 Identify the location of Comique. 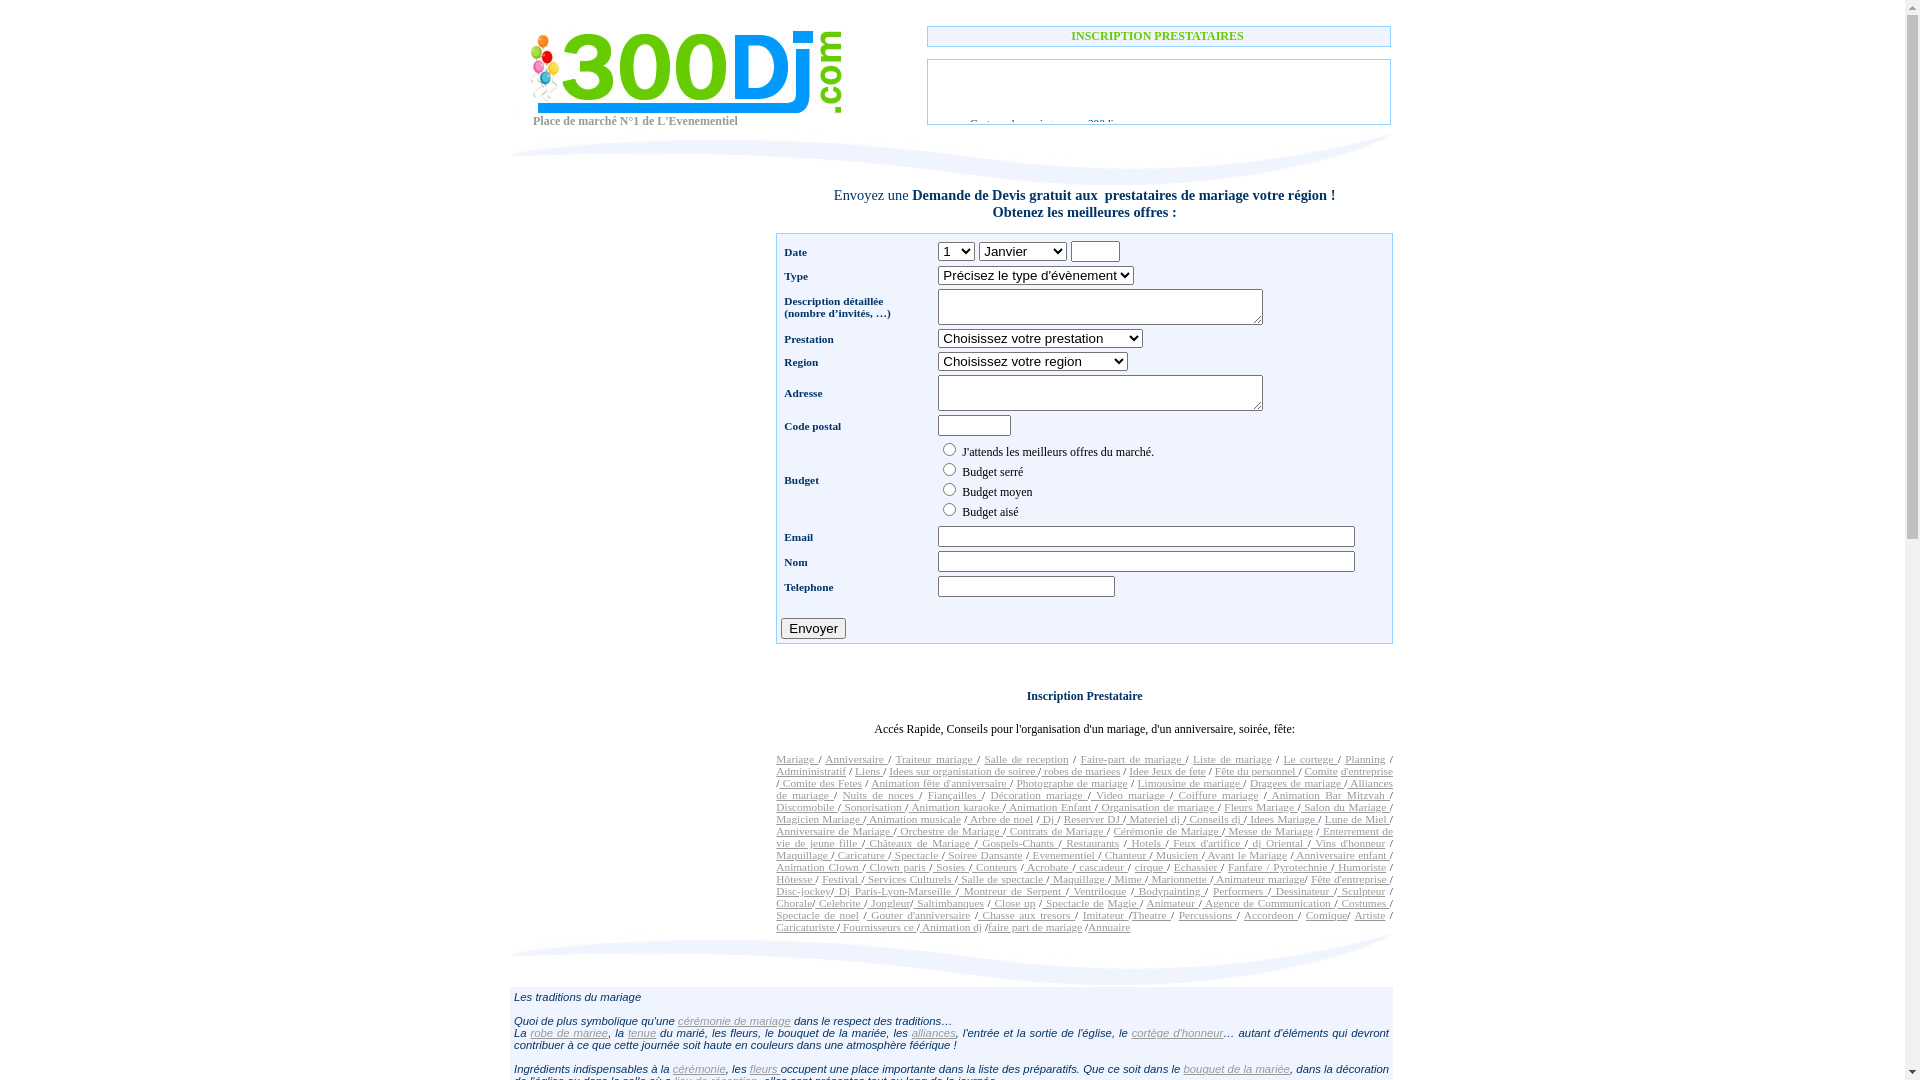
(1327, 915).